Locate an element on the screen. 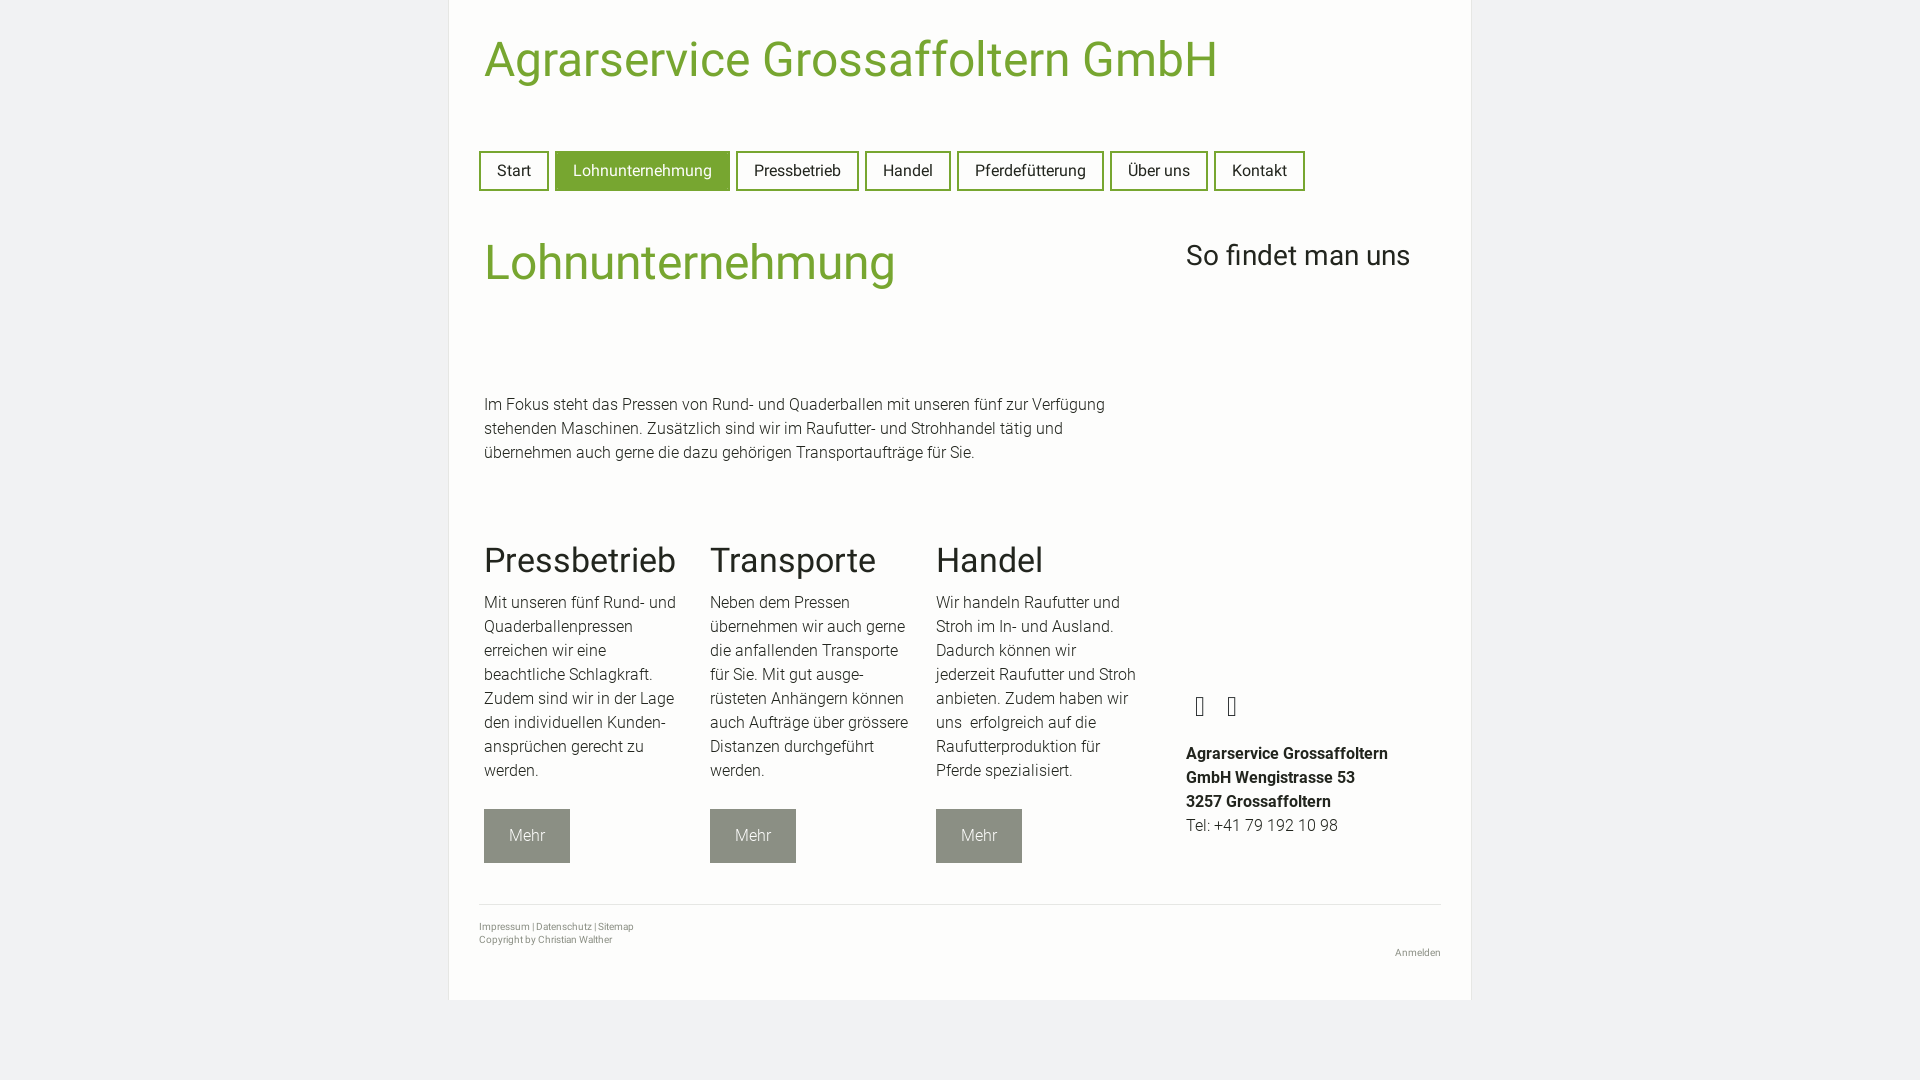  Mehr is located at coordinates (753, 836).